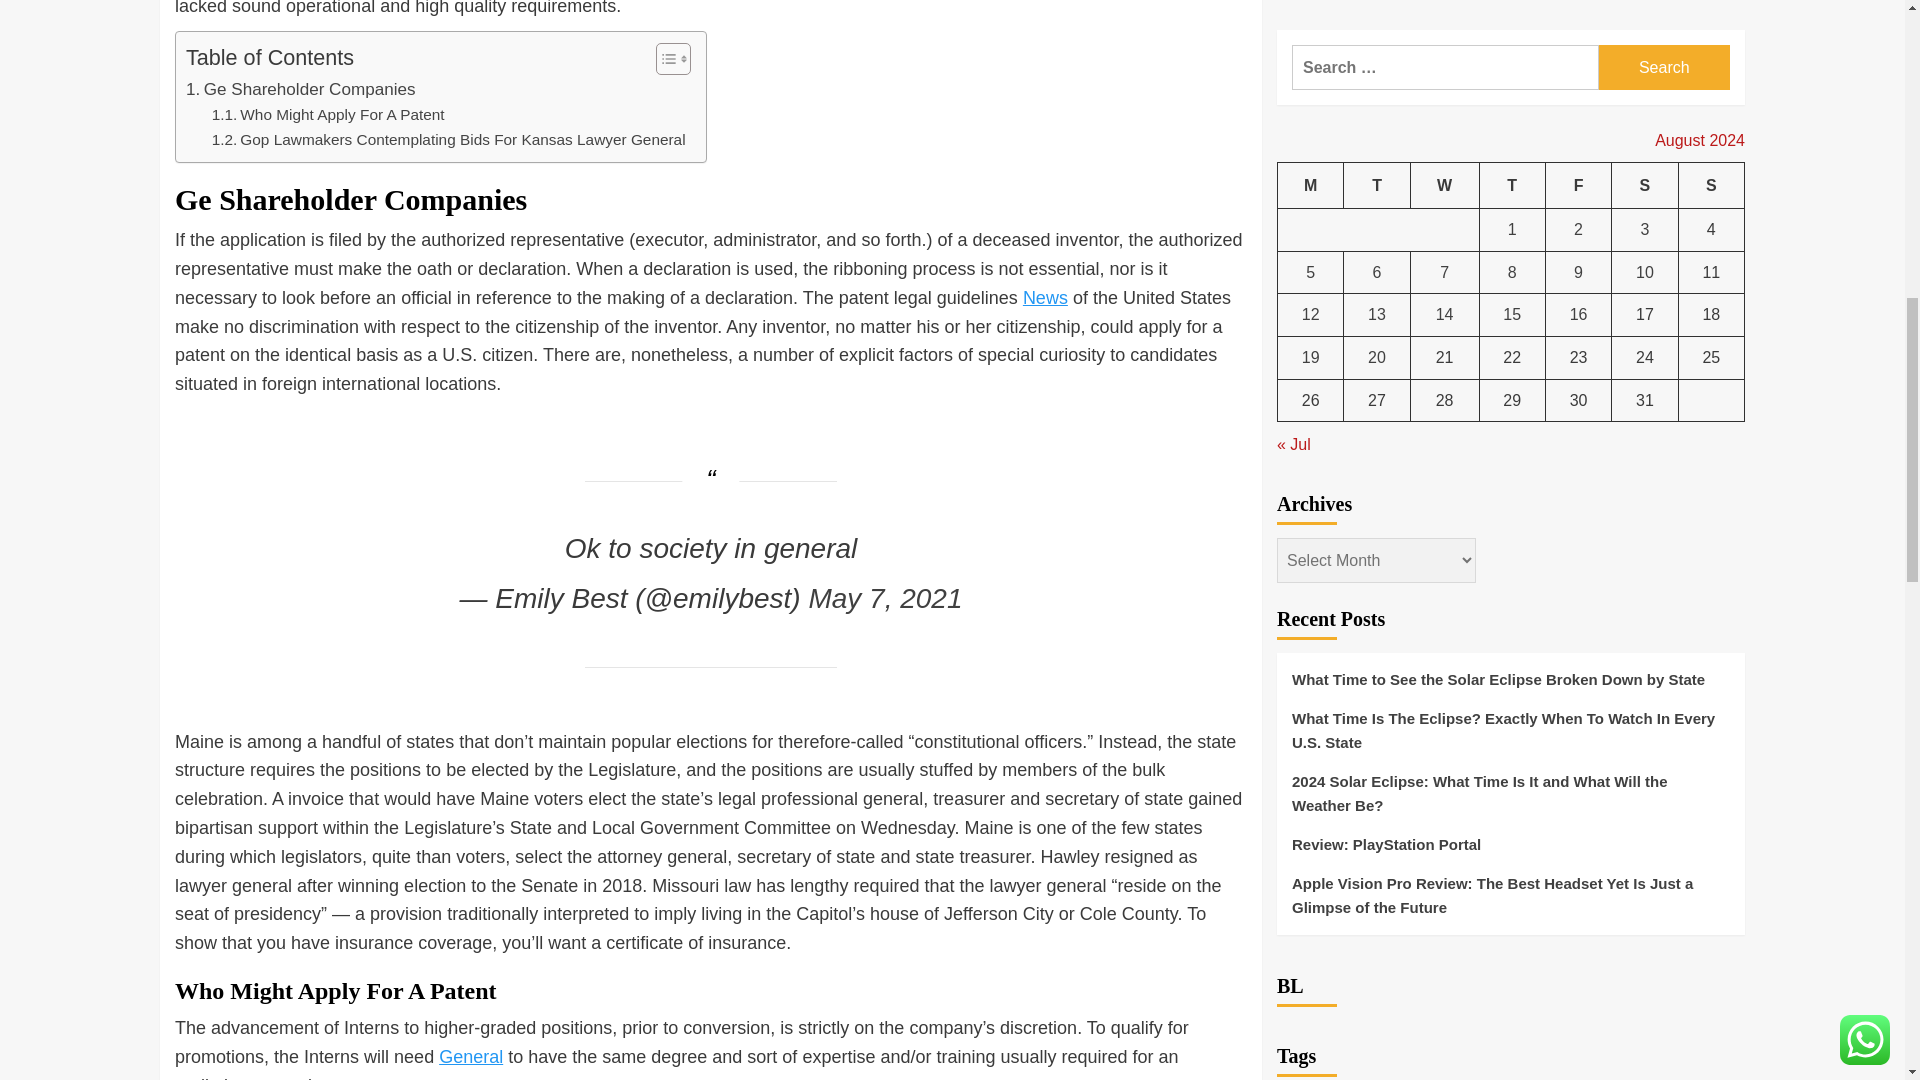 The width and height of the screenshot is (1920, 1080). Describe the element at coordinates (301, 88) in the screenshot. I see `Ge Shareholder Companies` at that location.